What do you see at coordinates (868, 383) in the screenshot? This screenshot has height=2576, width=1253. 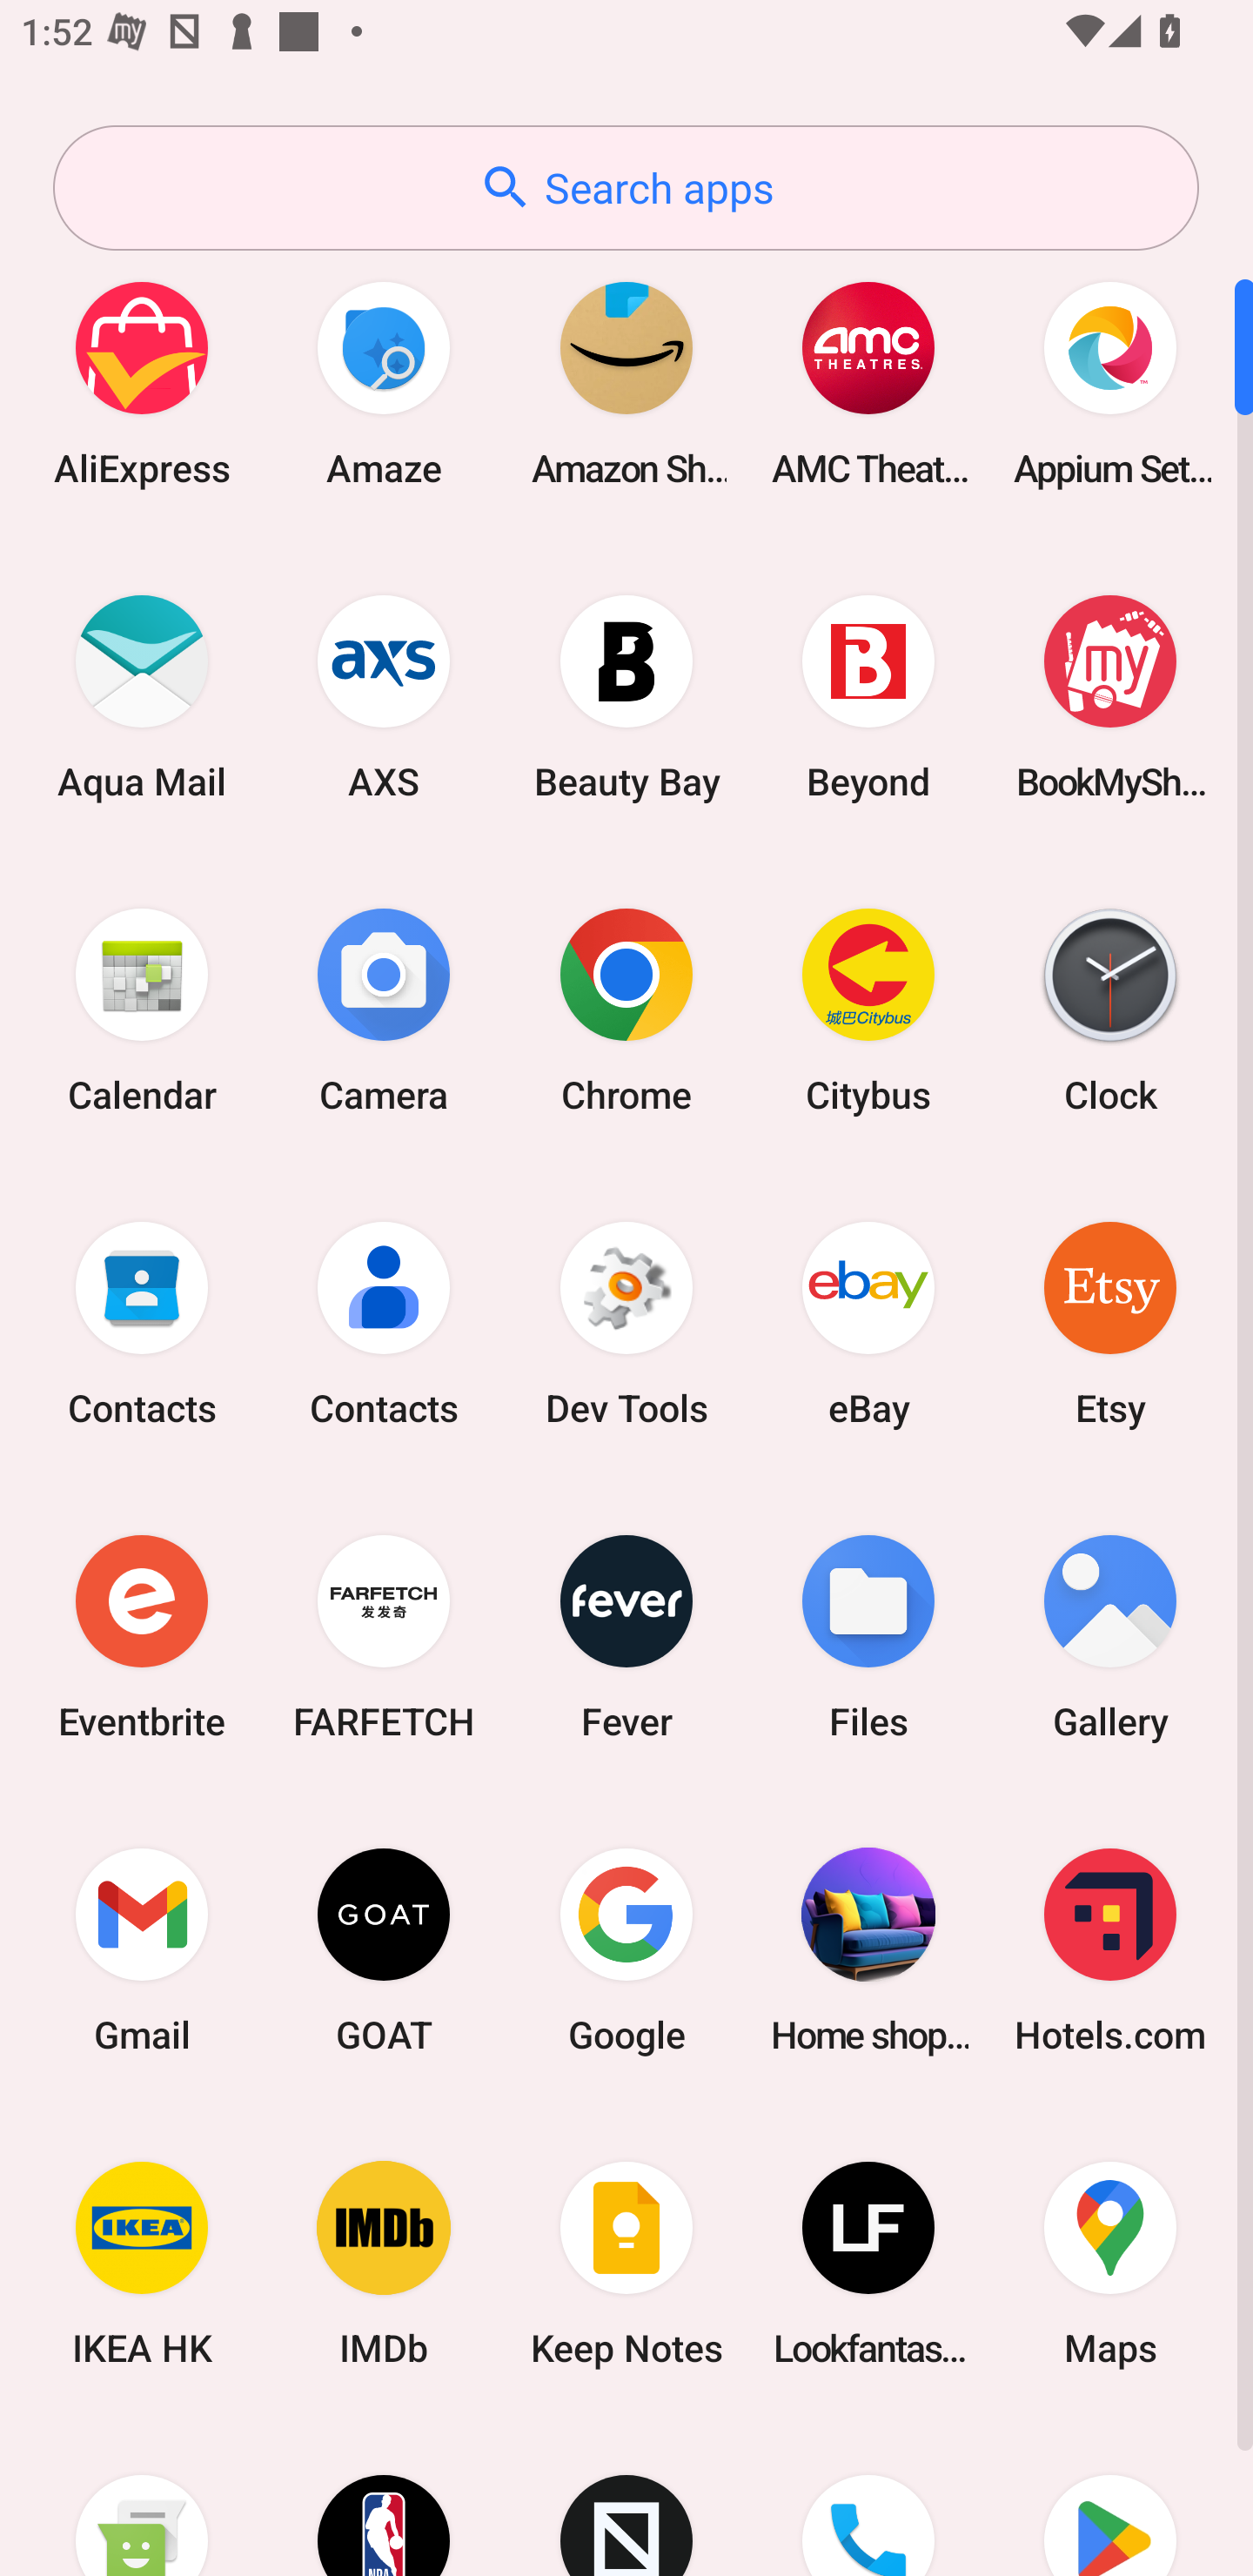 I see `AMC Theatres` at bounding box center [868, 383].